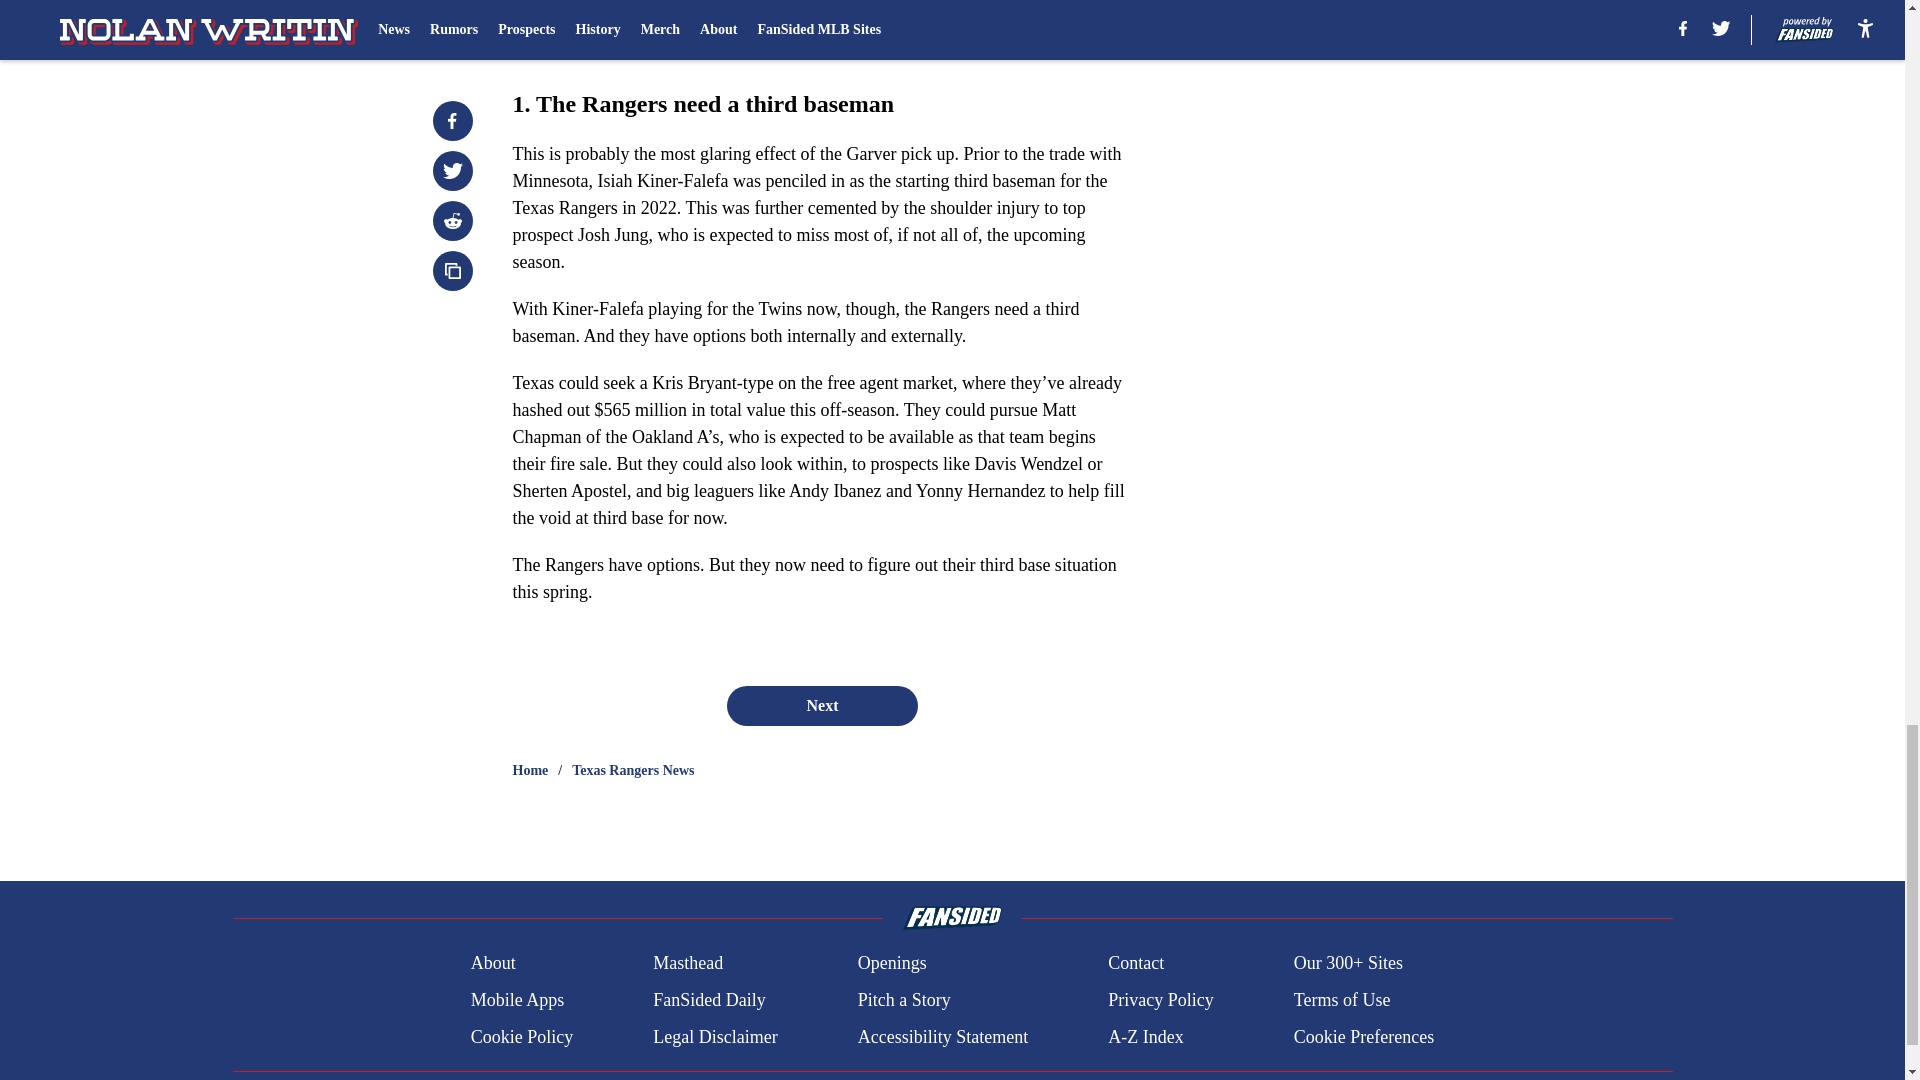  What do you see at coordinates (904, 1000) in the screenshot?
I see `Pitch a Story` at bounding box center [904, 1000].